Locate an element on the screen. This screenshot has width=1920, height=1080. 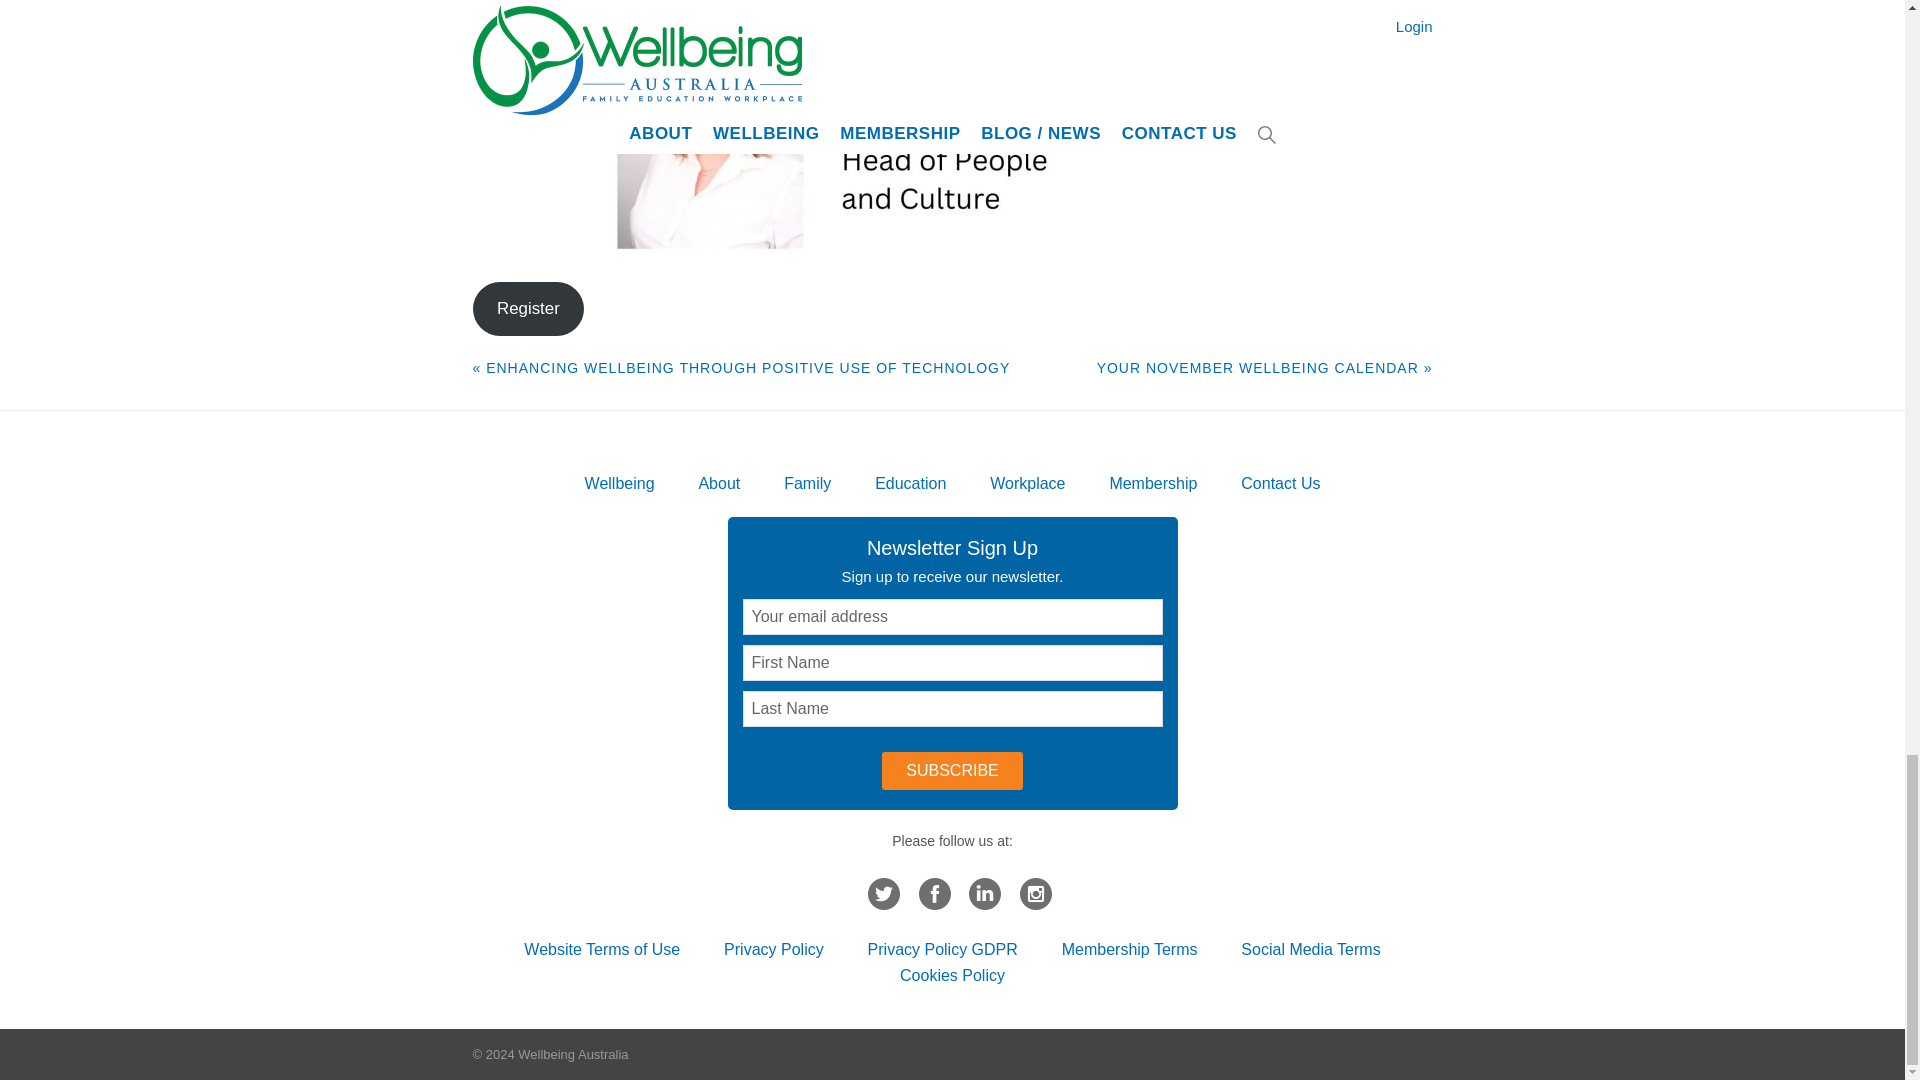
Workplace is located at coordinates (1028, 484).